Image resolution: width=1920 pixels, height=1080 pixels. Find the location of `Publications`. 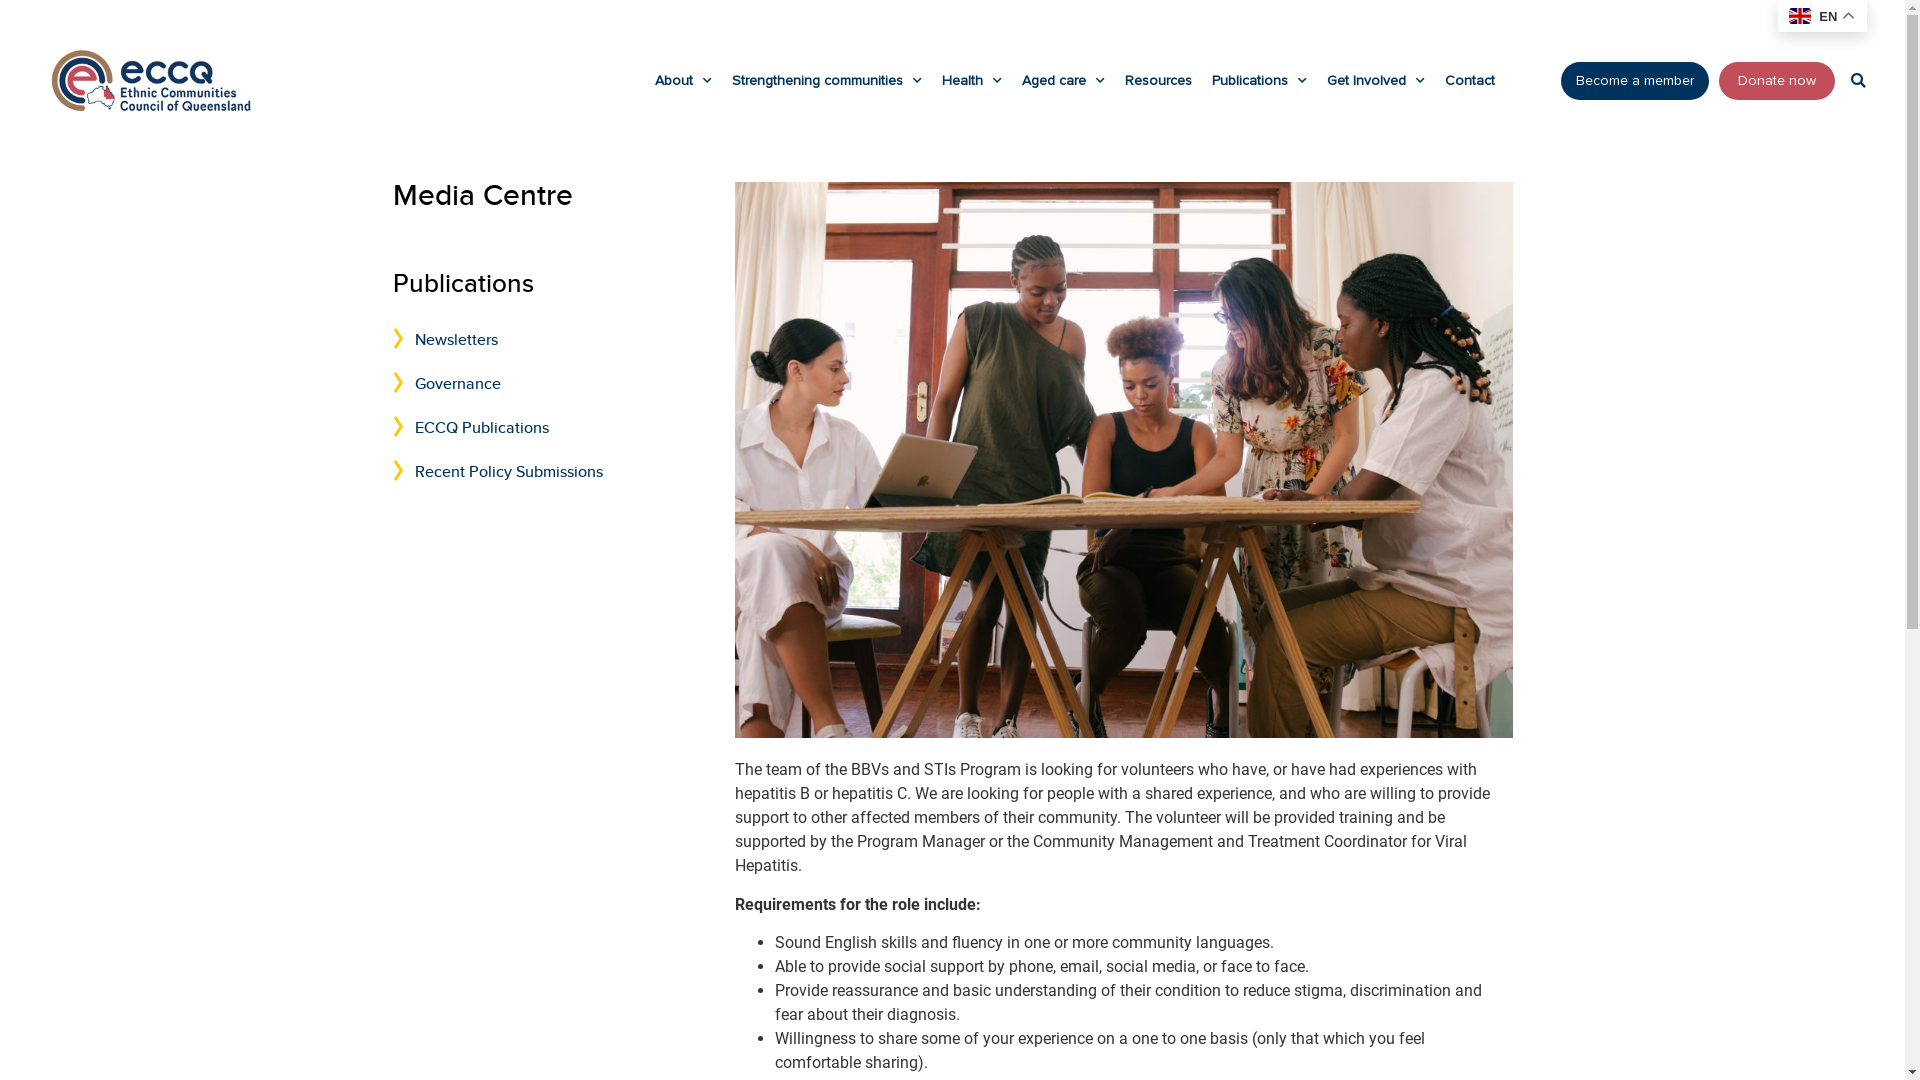

Publications is located at coordinates (462, 284).